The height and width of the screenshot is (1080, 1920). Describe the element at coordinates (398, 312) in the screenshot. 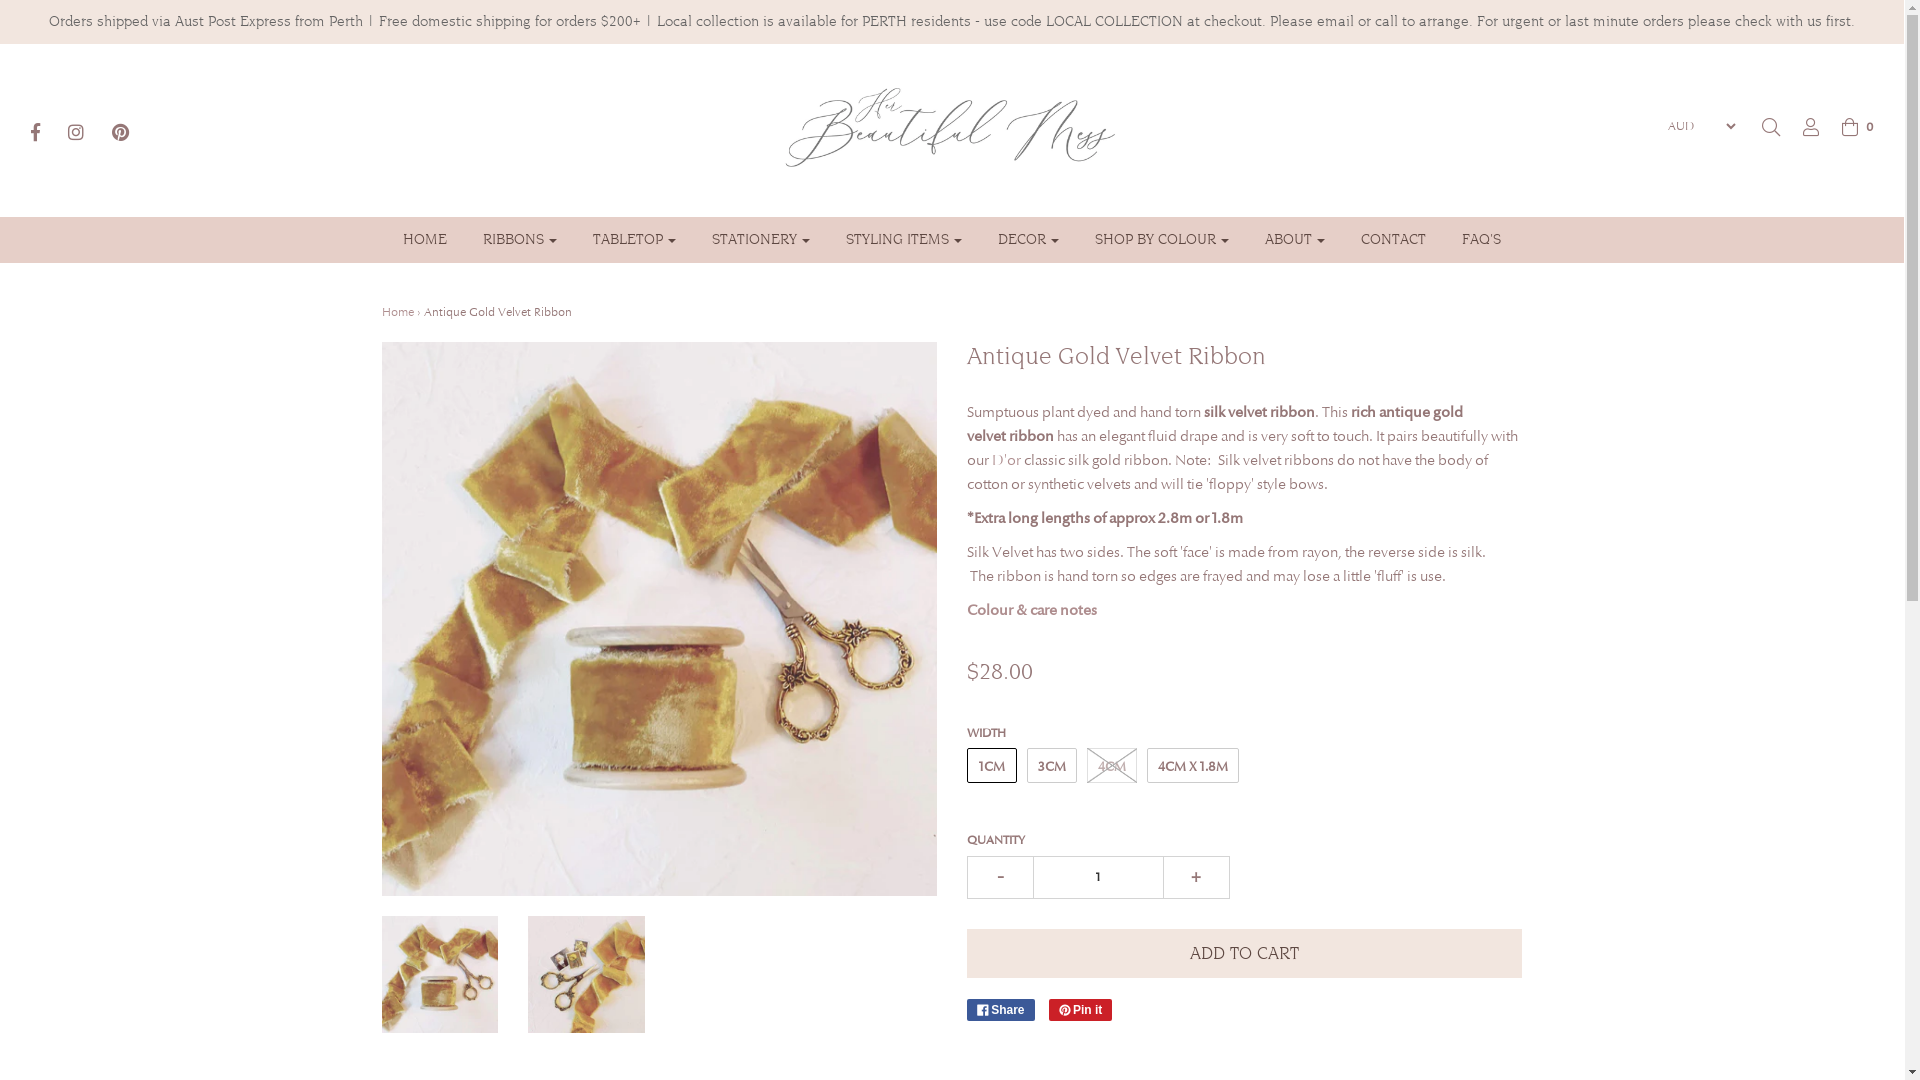

I see `Home` at that location.